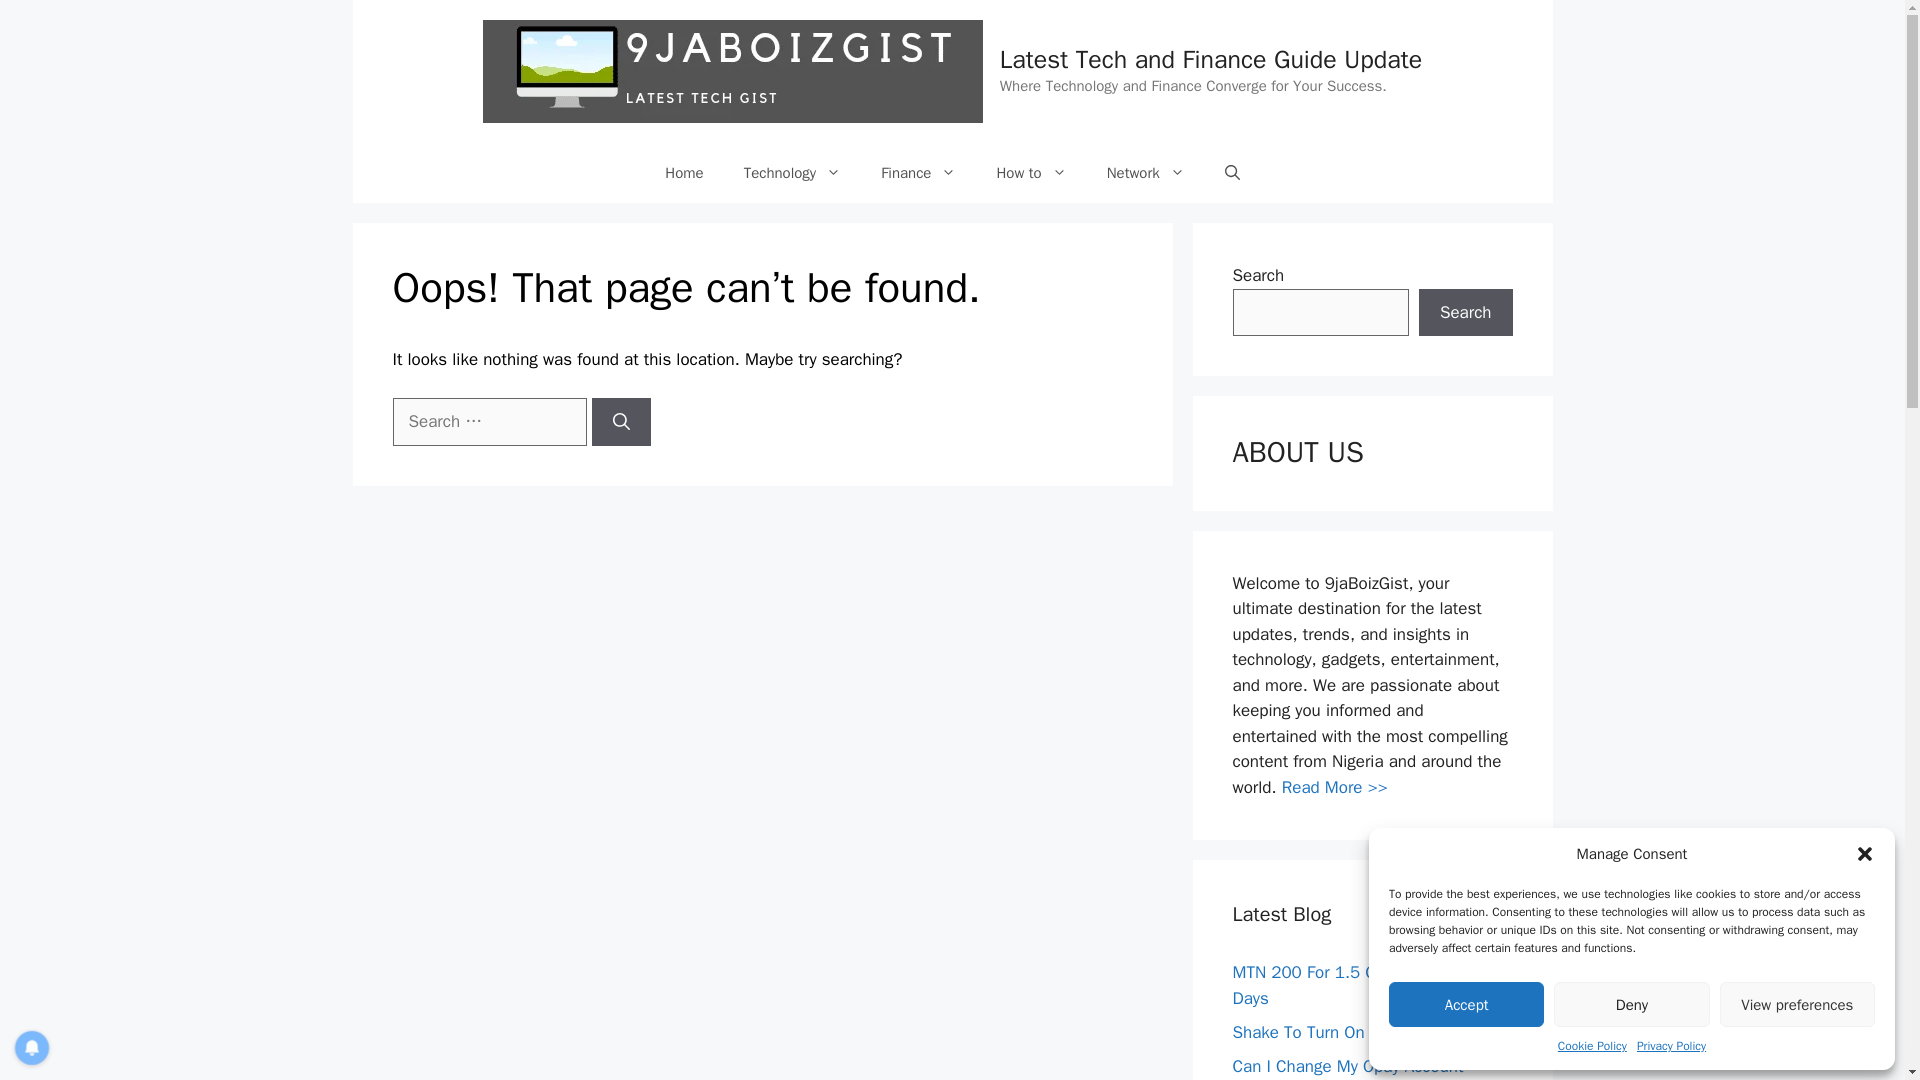  Describe the element at coordinates (1030, 172) in the screenshot. I see `How to` at that location.